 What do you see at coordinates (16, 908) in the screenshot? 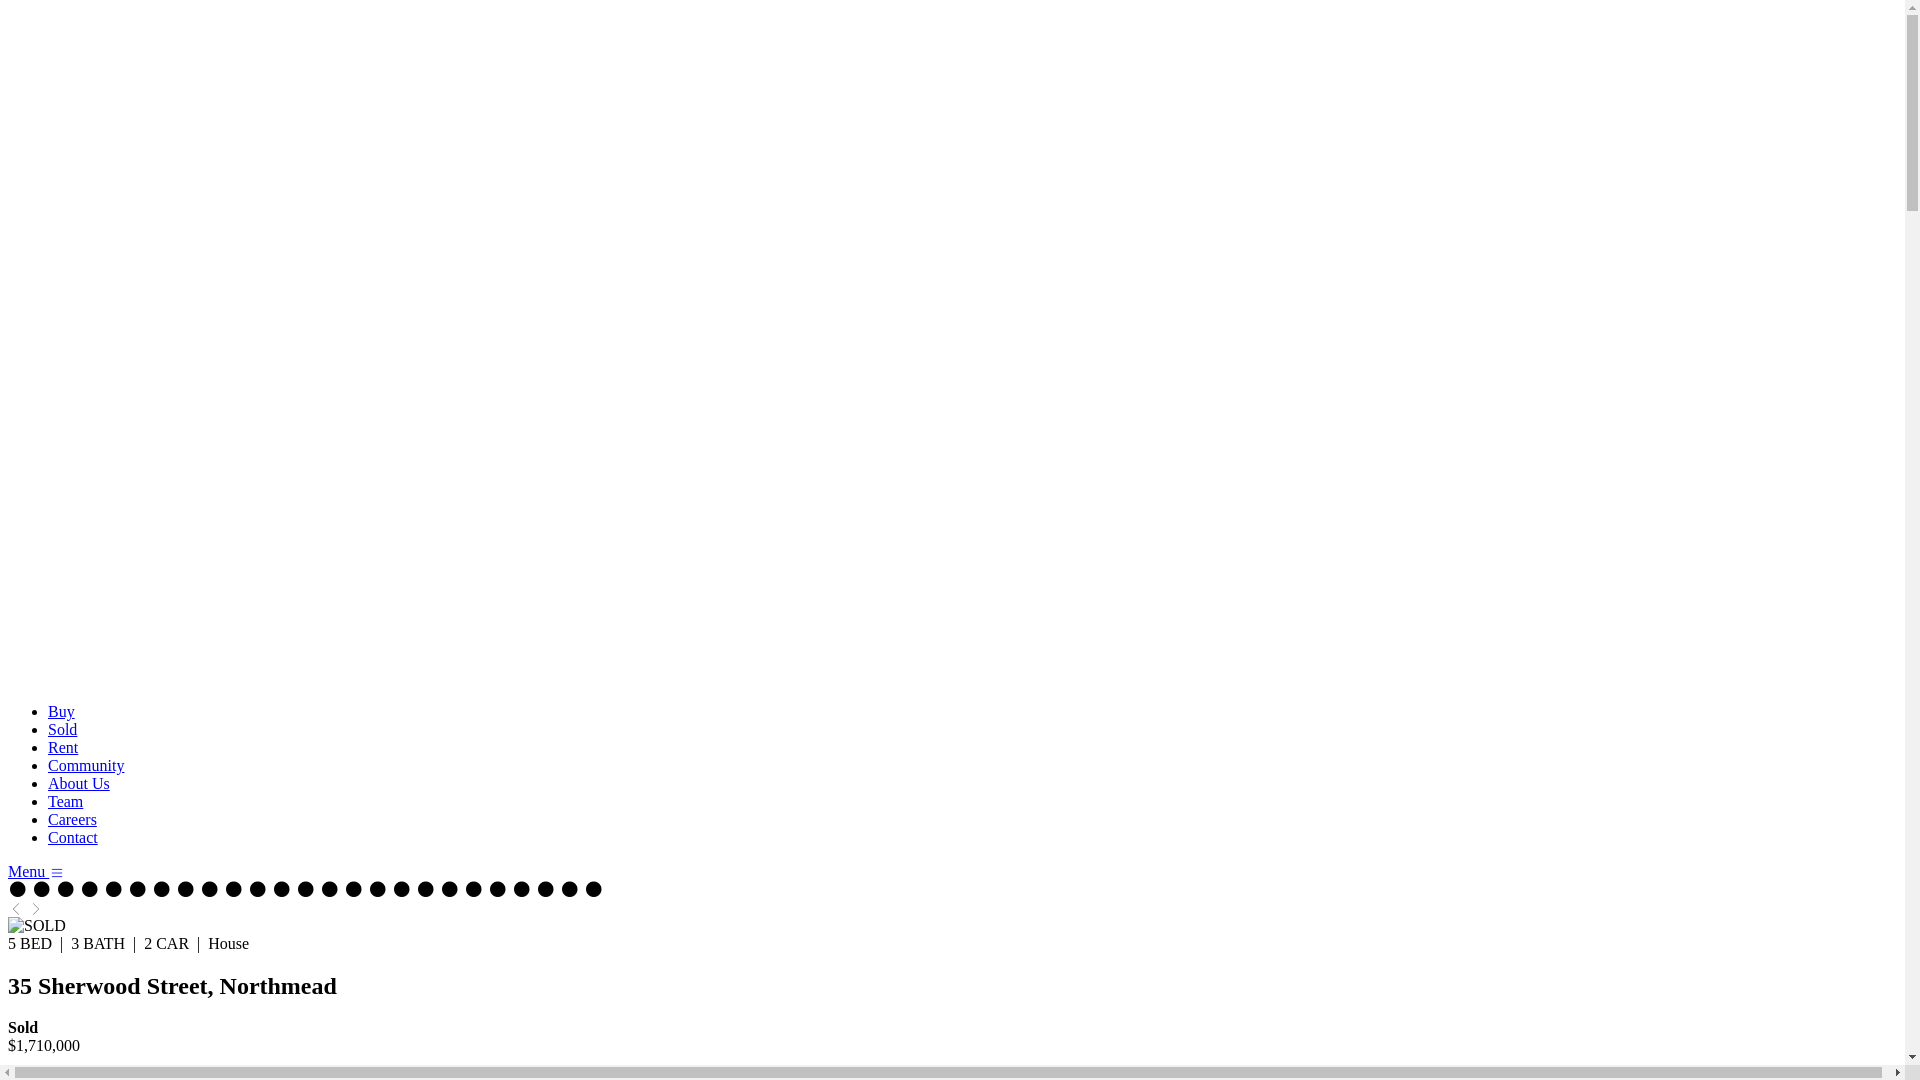
I see `<` at bounding box center [16, 908].